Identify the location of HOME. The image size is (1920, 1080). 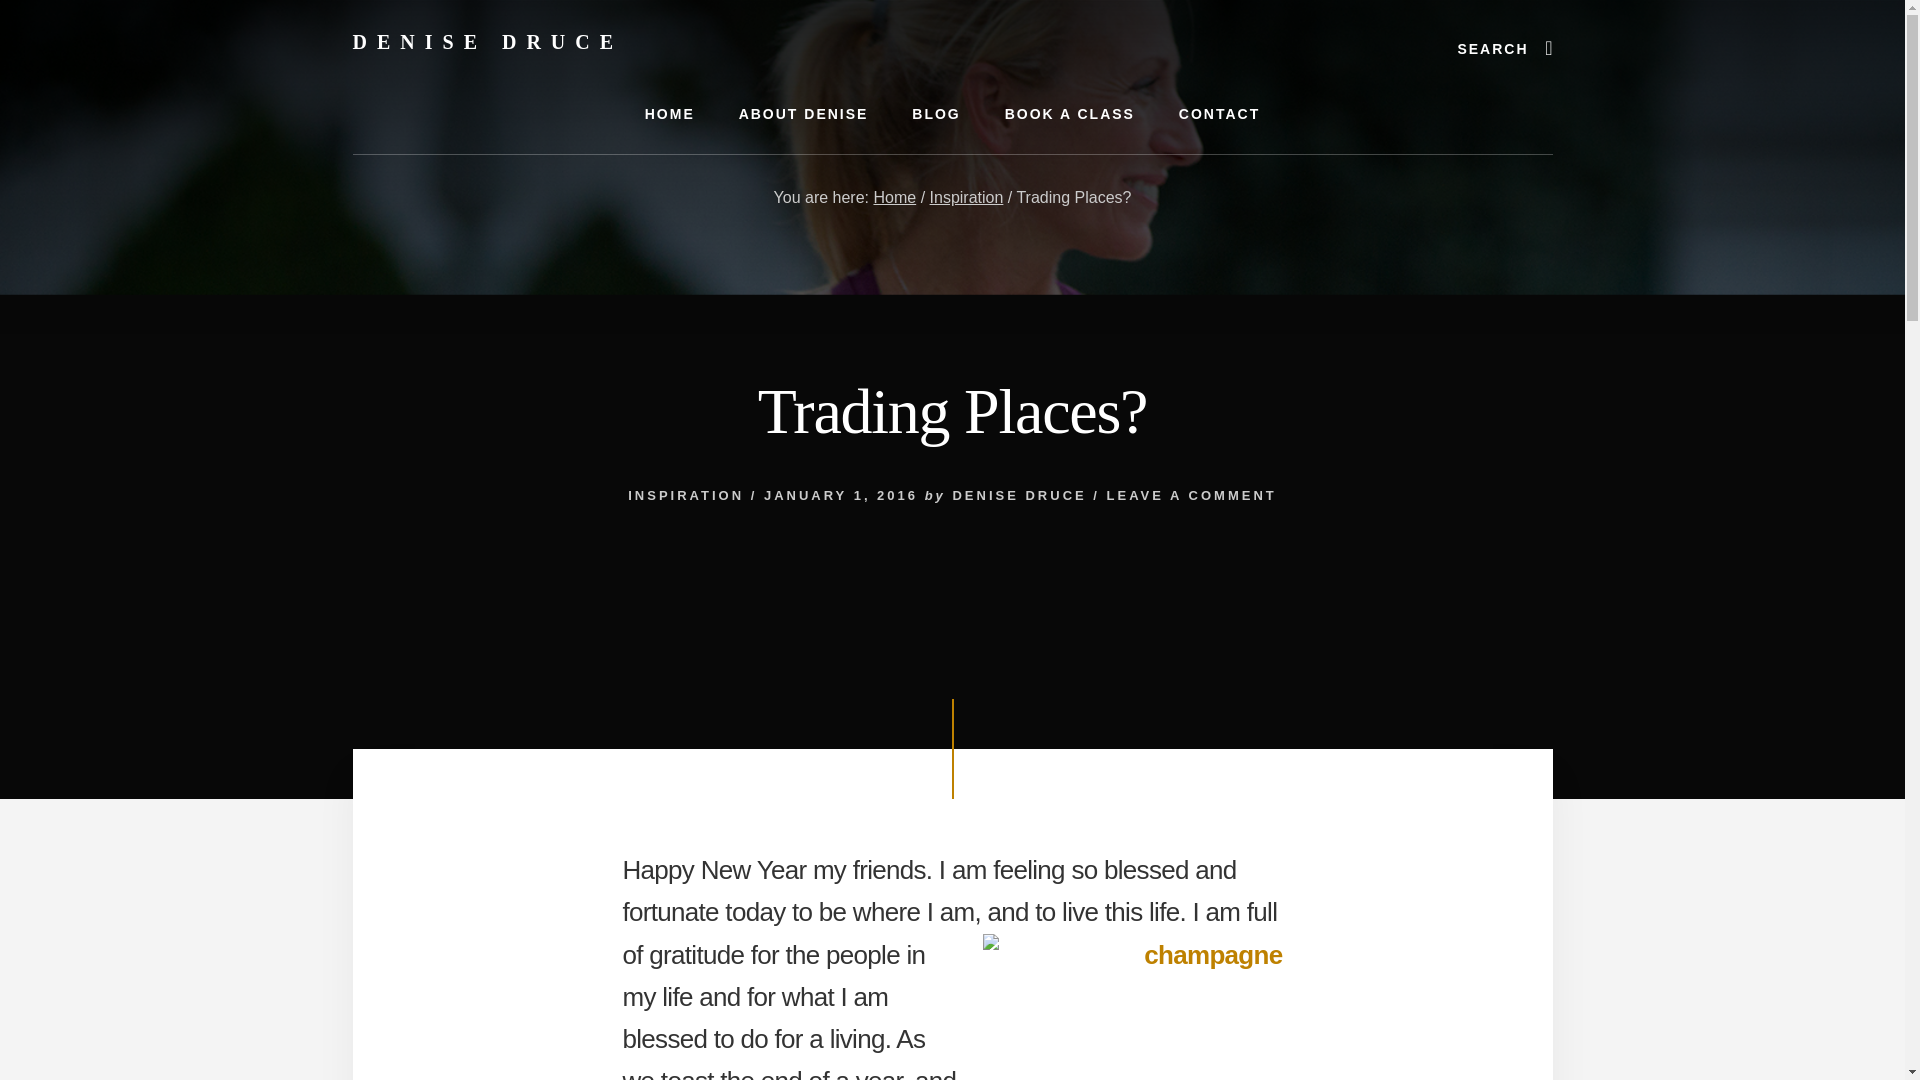
(670, 114).